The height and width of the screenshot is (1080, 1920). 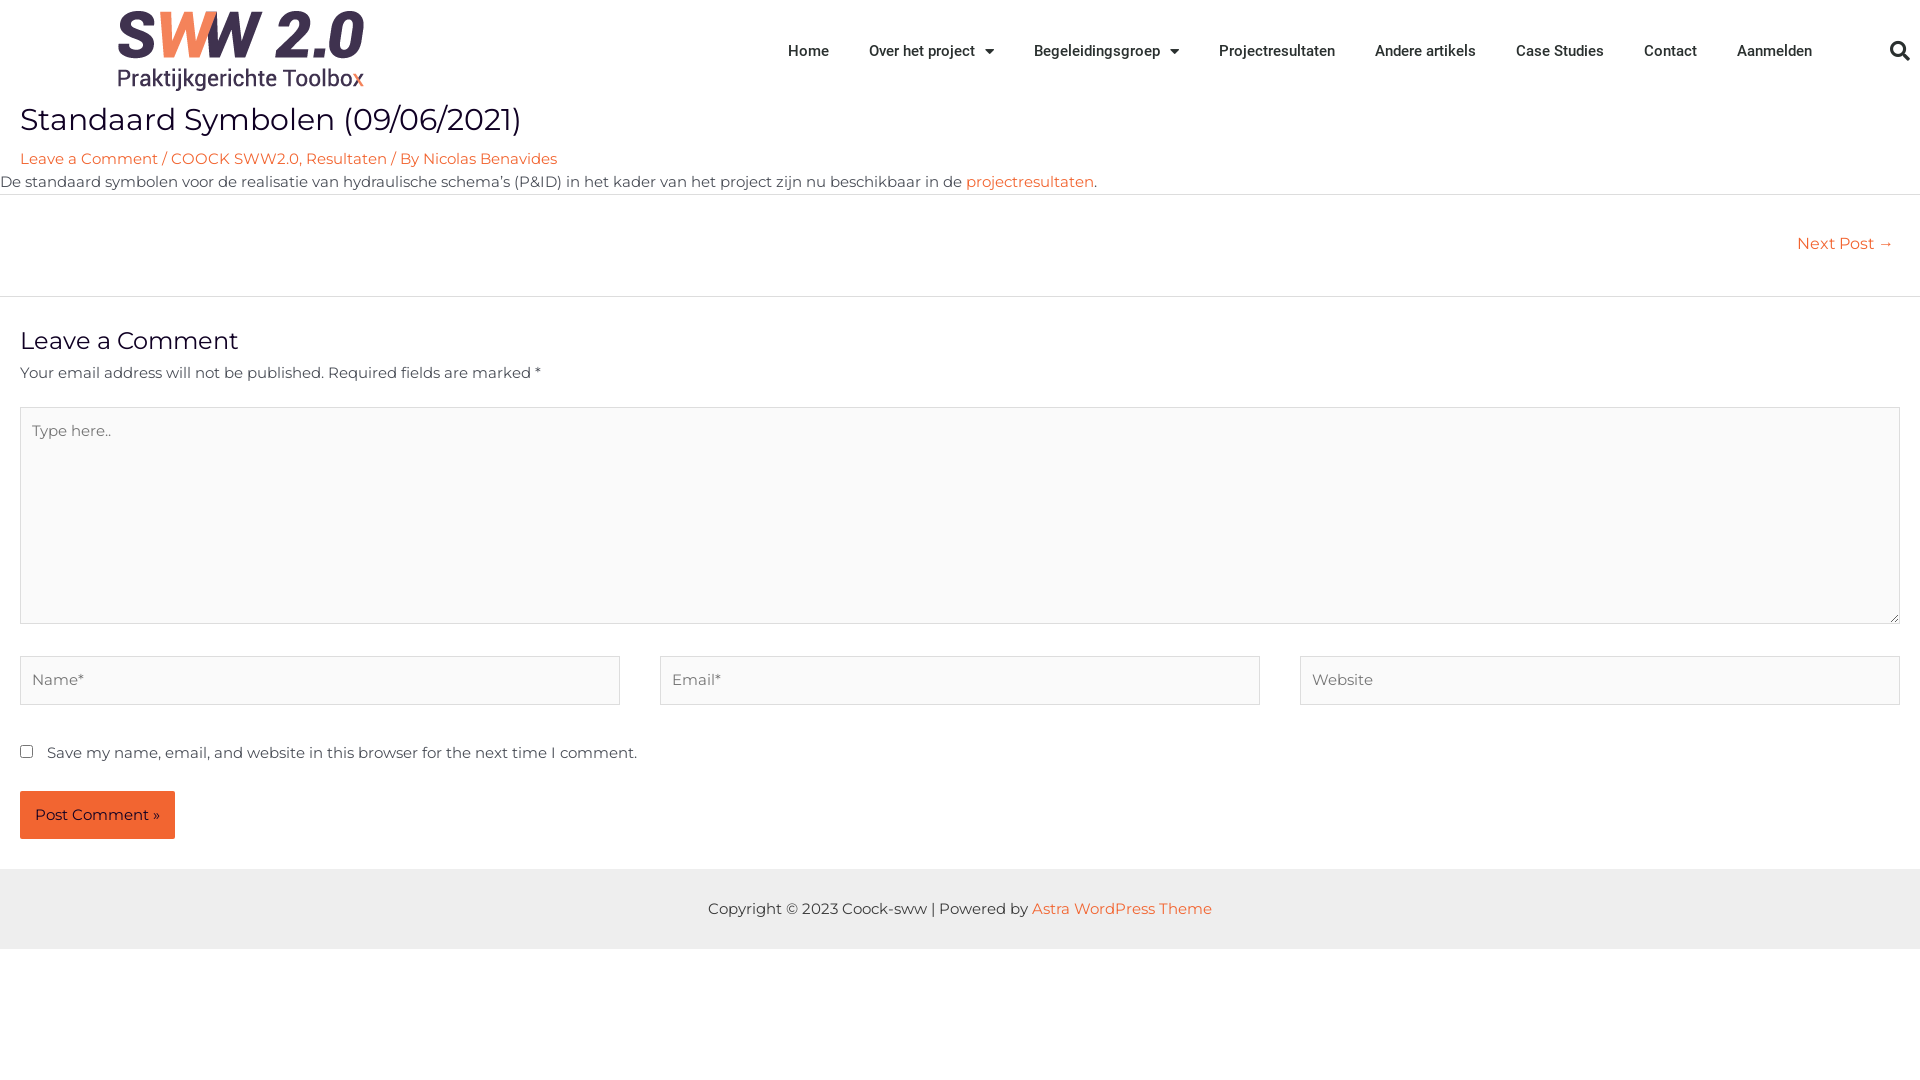 I want to click on SWW20_V04_03, so click(x=240, y=51).